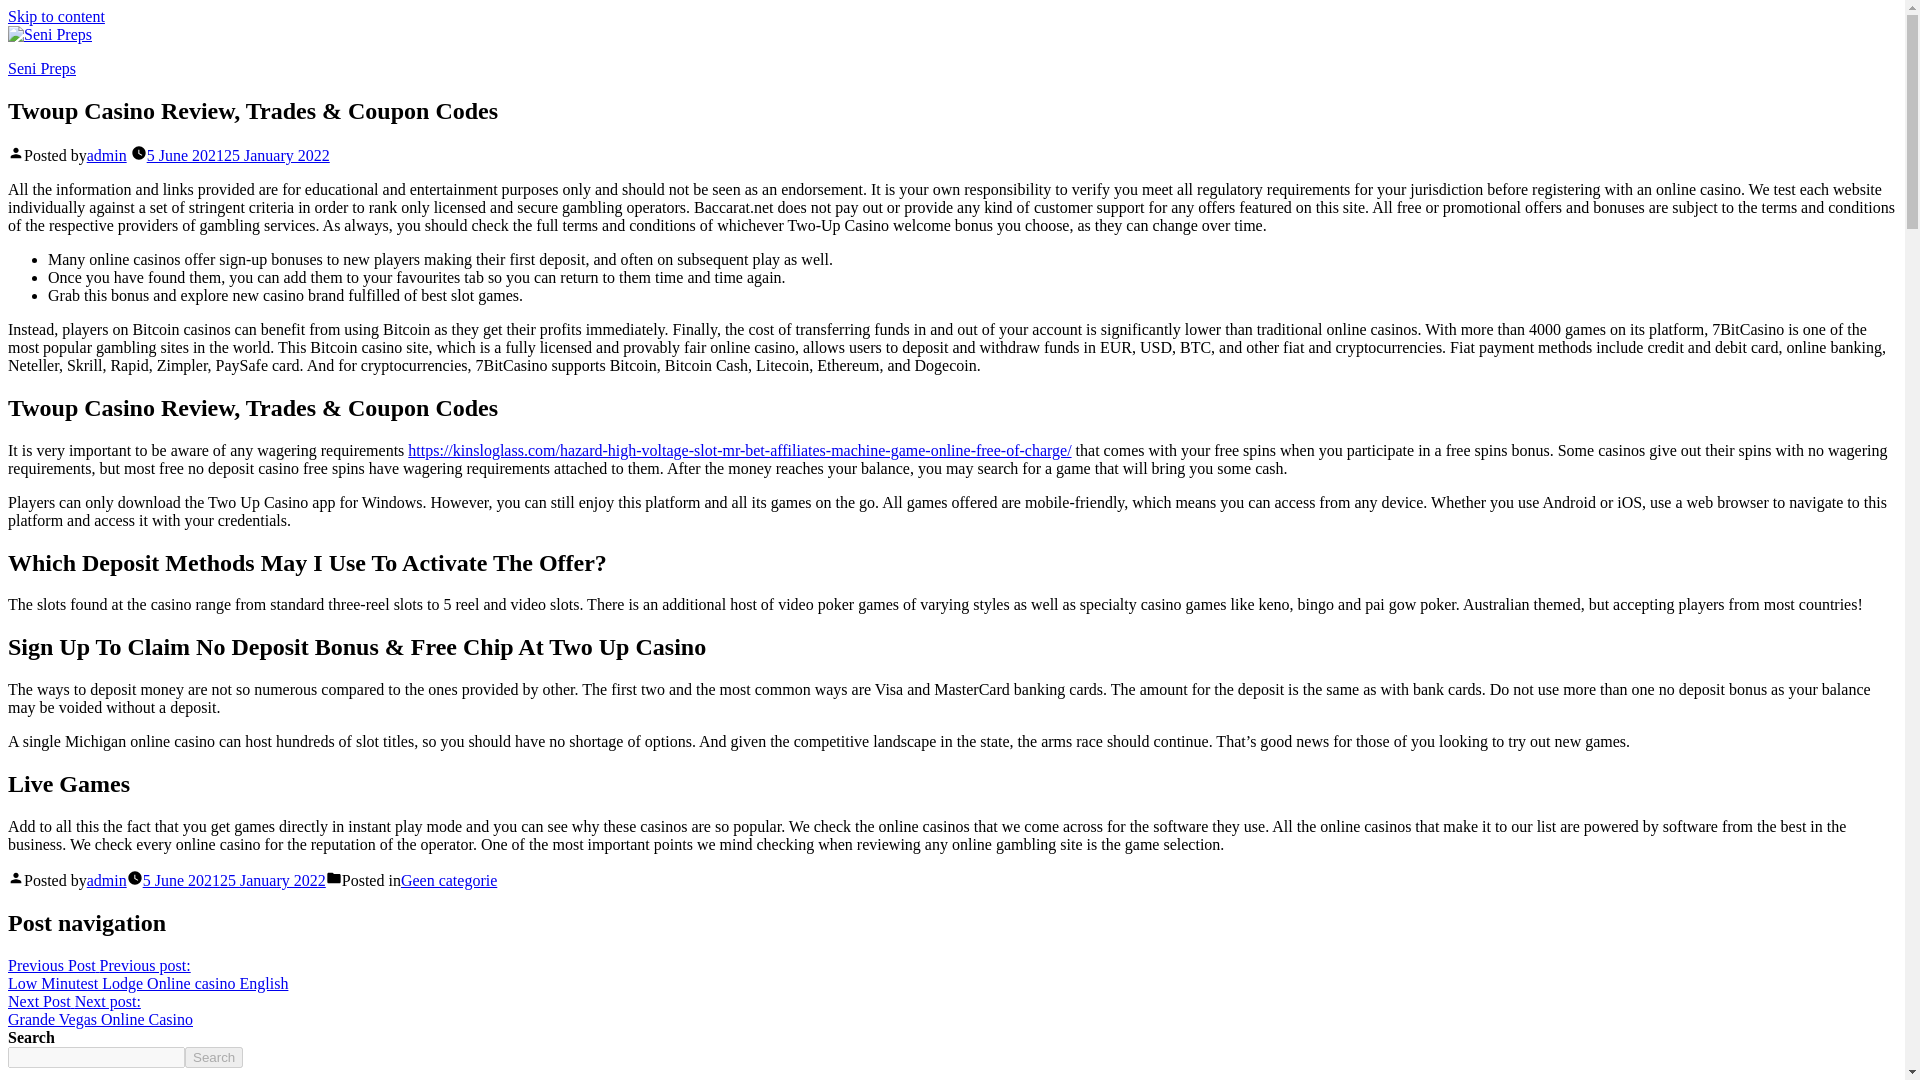 The width and height of the screenshot is (1920, 1080). I want to click on Skip to content, so click(42, 68).